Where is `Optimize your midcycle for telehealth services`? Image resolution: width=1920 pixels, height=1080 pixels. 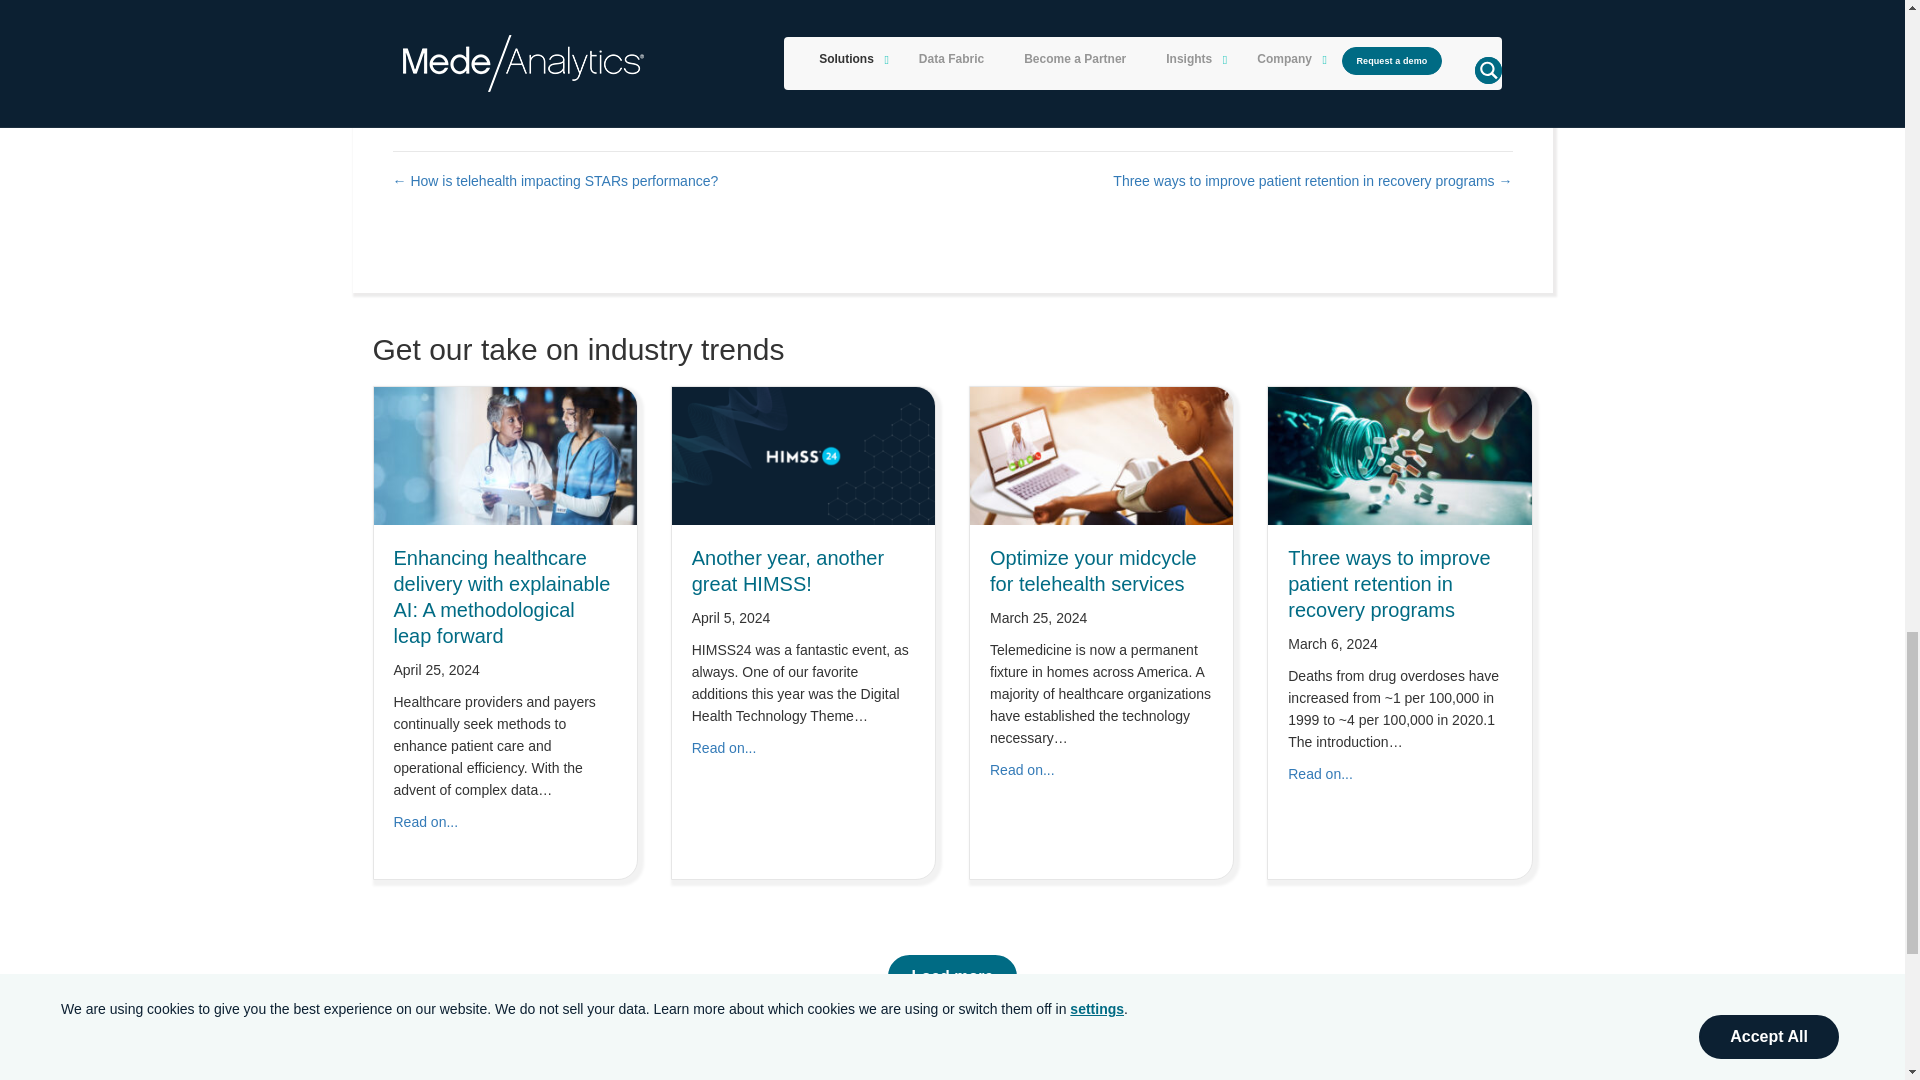
Optimize your midcycle for telehealth services is located at coordinates (1100, 455).